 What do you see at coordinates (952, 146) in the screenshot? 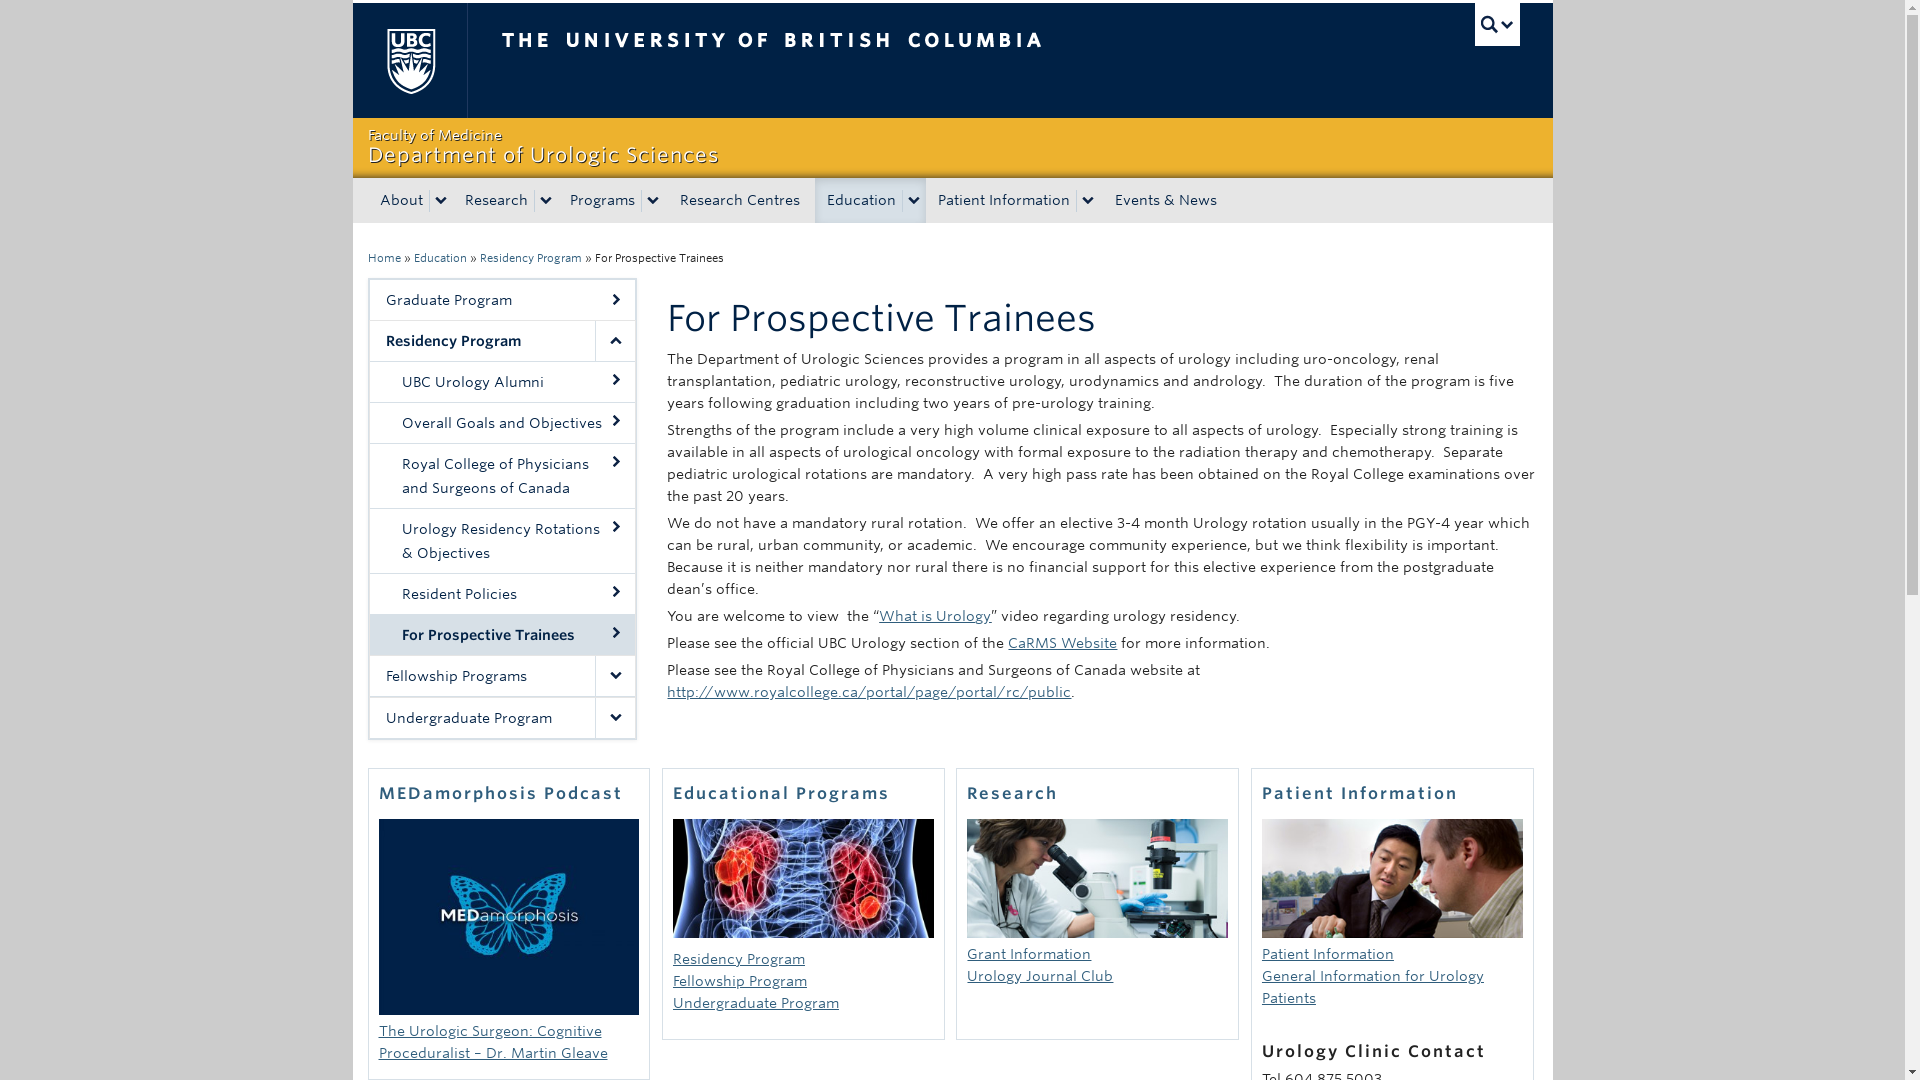
I see `The University of British Columbia` at bounding box center [952, 146].